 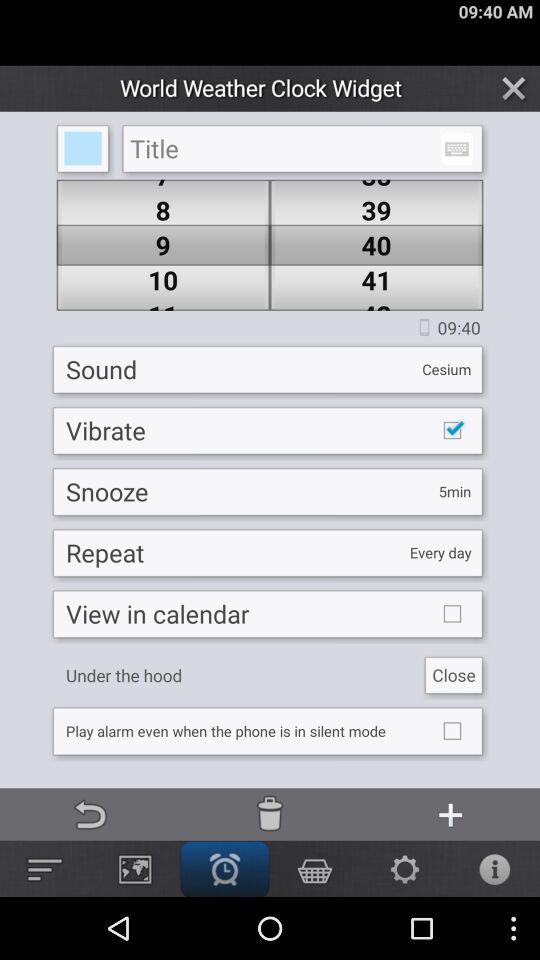 I want to click on open keyboard, so click(x=456, y=148).